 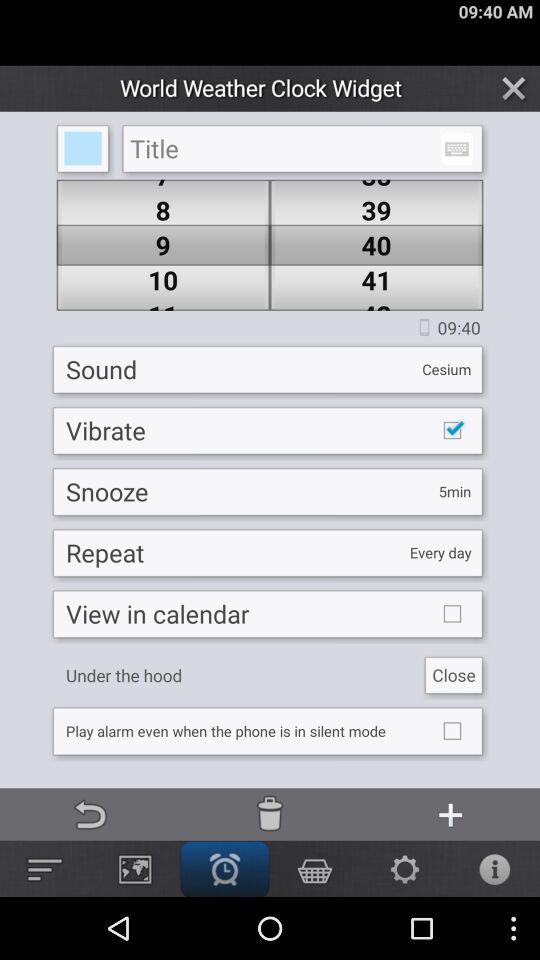 I want to click on open keyboard, so click(x=456, y=148).